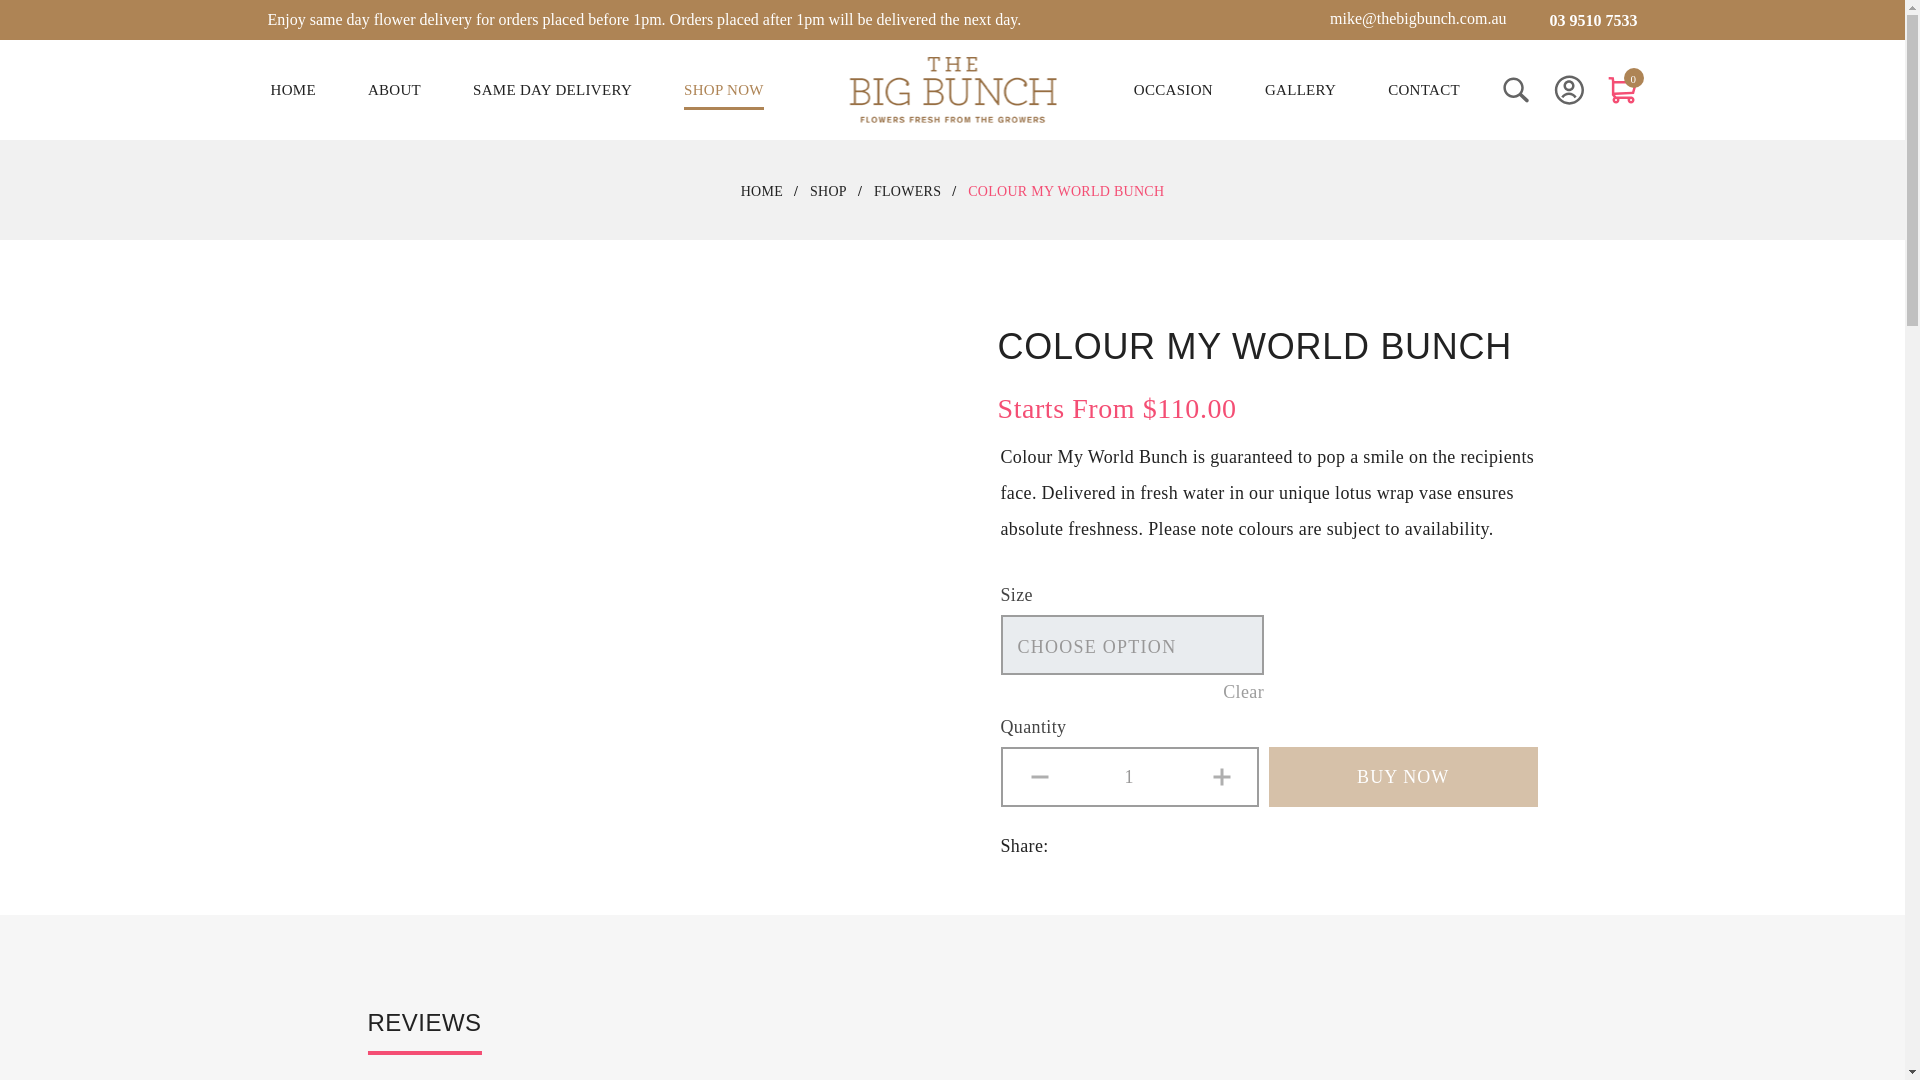 The width and height of the screenshot is (1920, 1080). I want to click on Qty, so click(1130, 776).